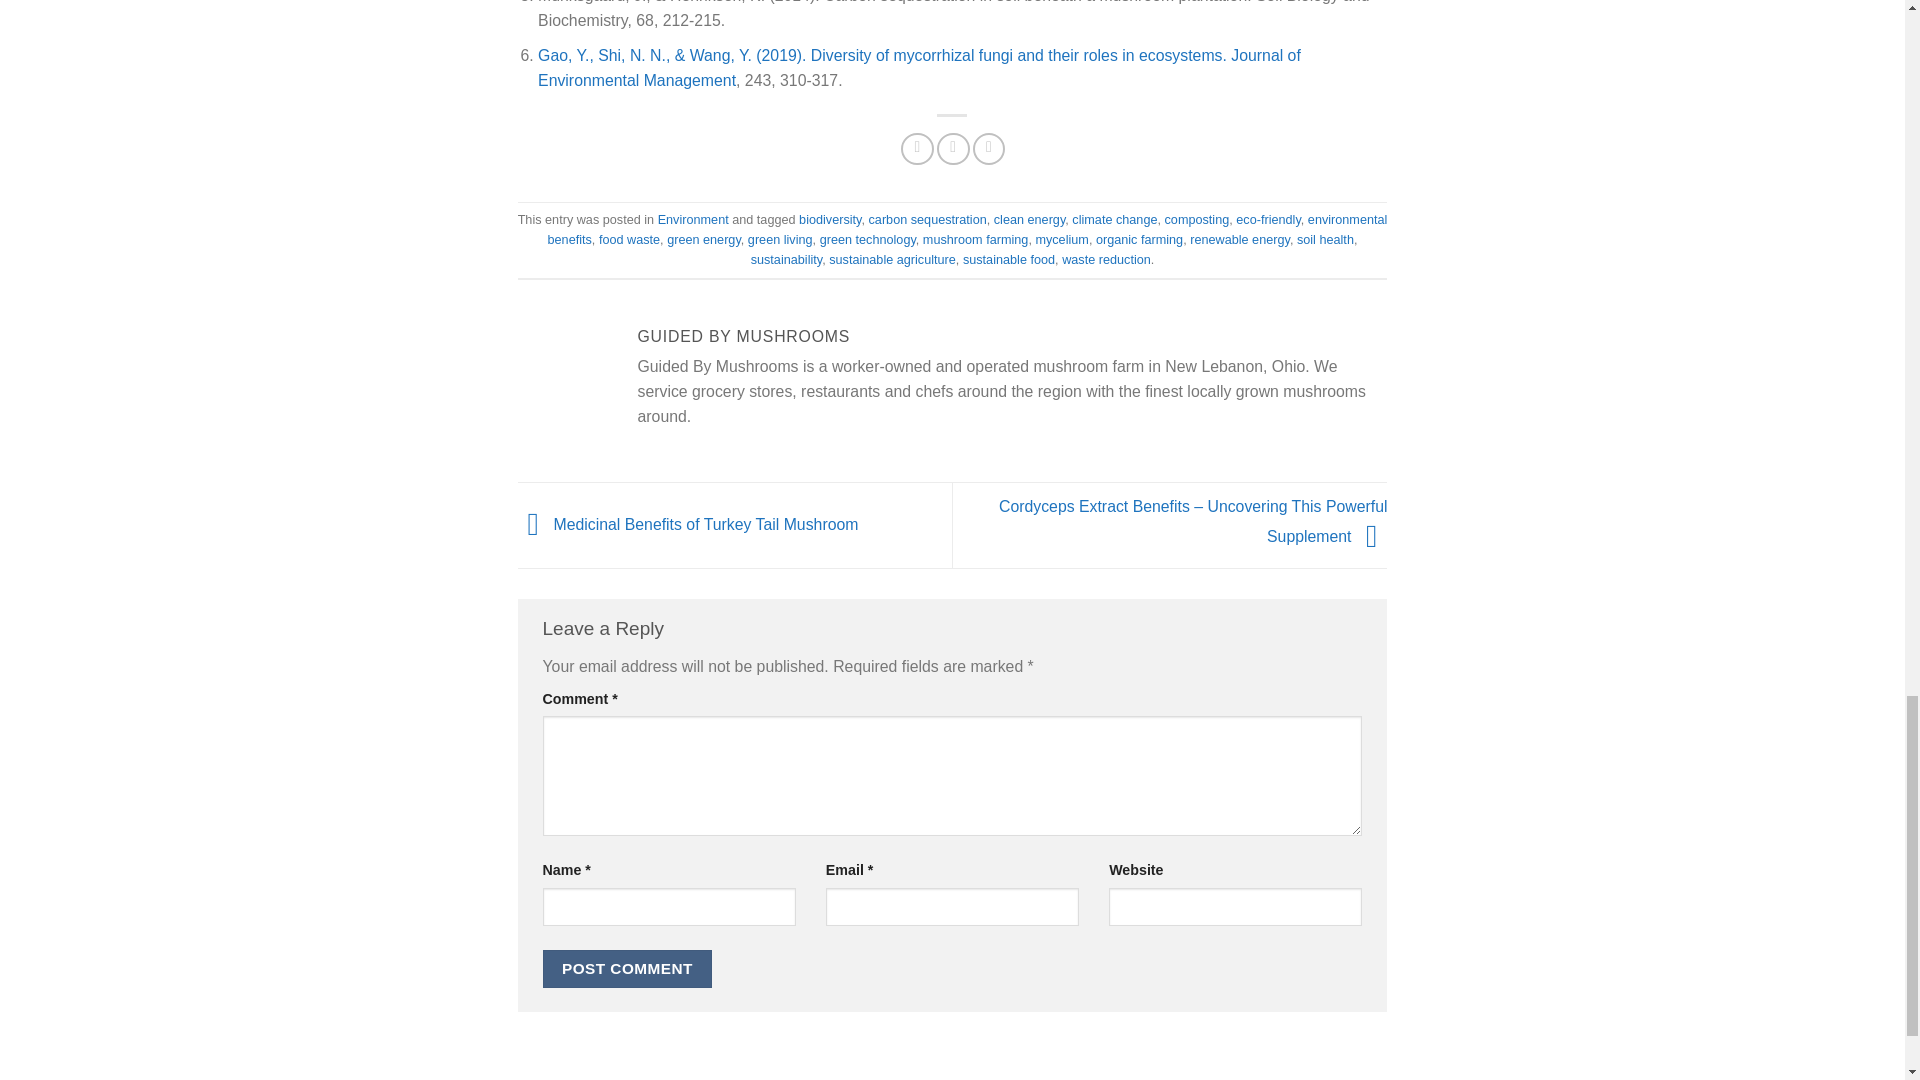 This screenshot has width=1920, height=1080. What do you see at coordinates (990, 149) in the screenshot?
I see `Share on LinkedIn` at bounding box center [990, 149].